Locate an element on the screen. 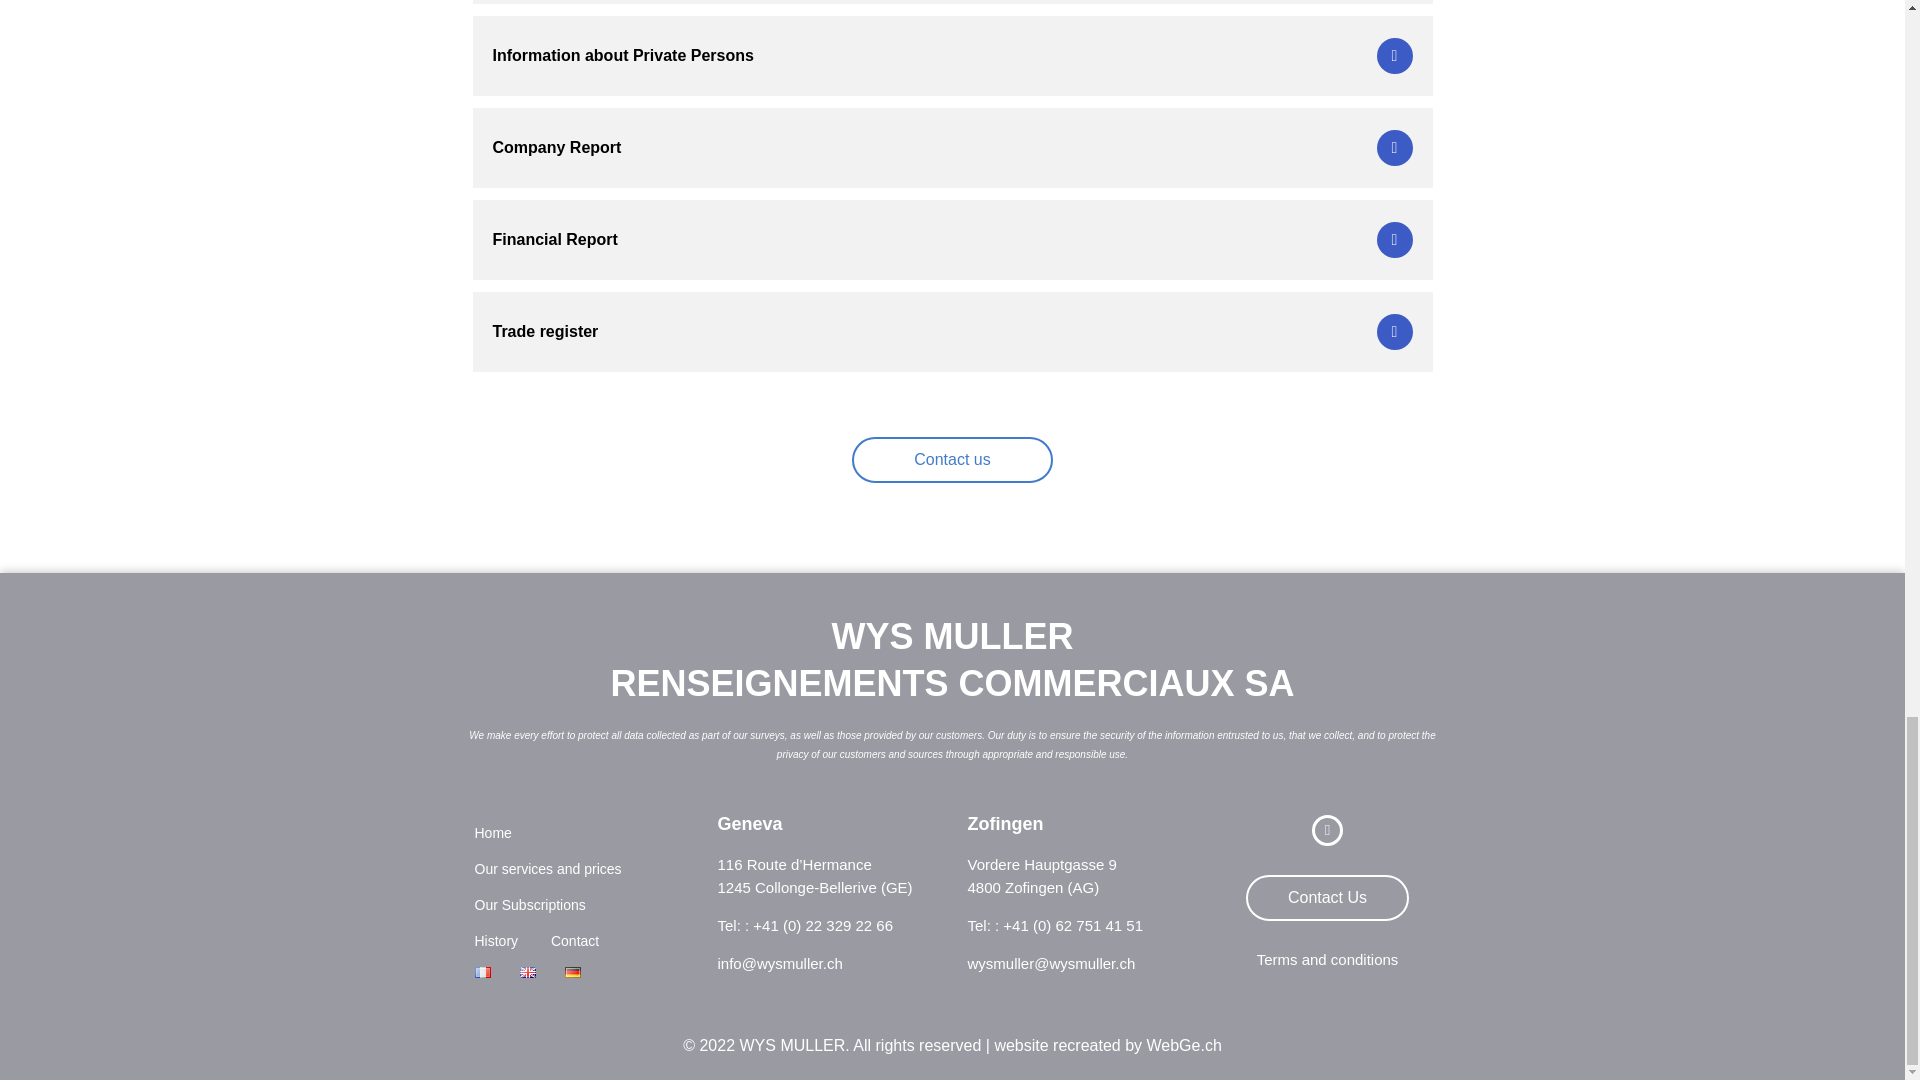  Our Subscriptions is located at coordinates (530, 904).